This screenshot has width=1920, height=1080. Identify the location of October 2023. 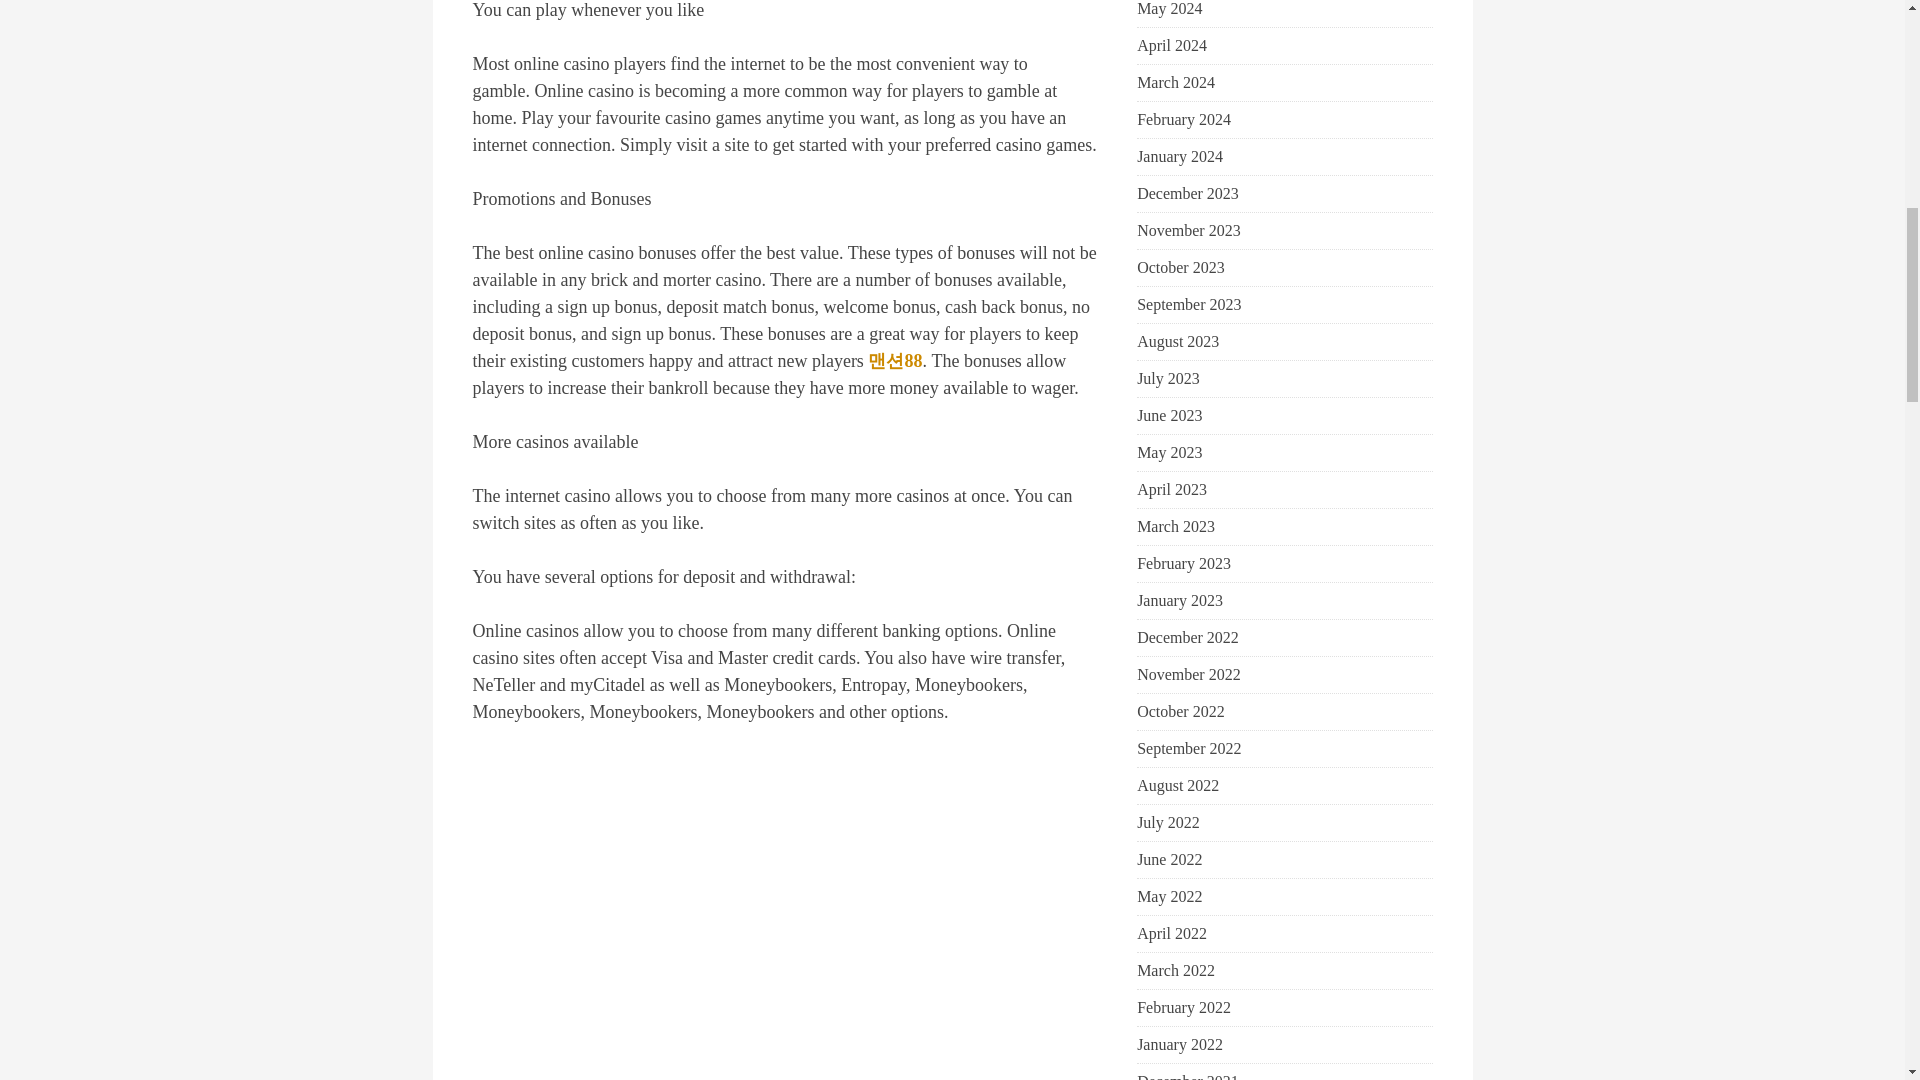
(1180, 267).